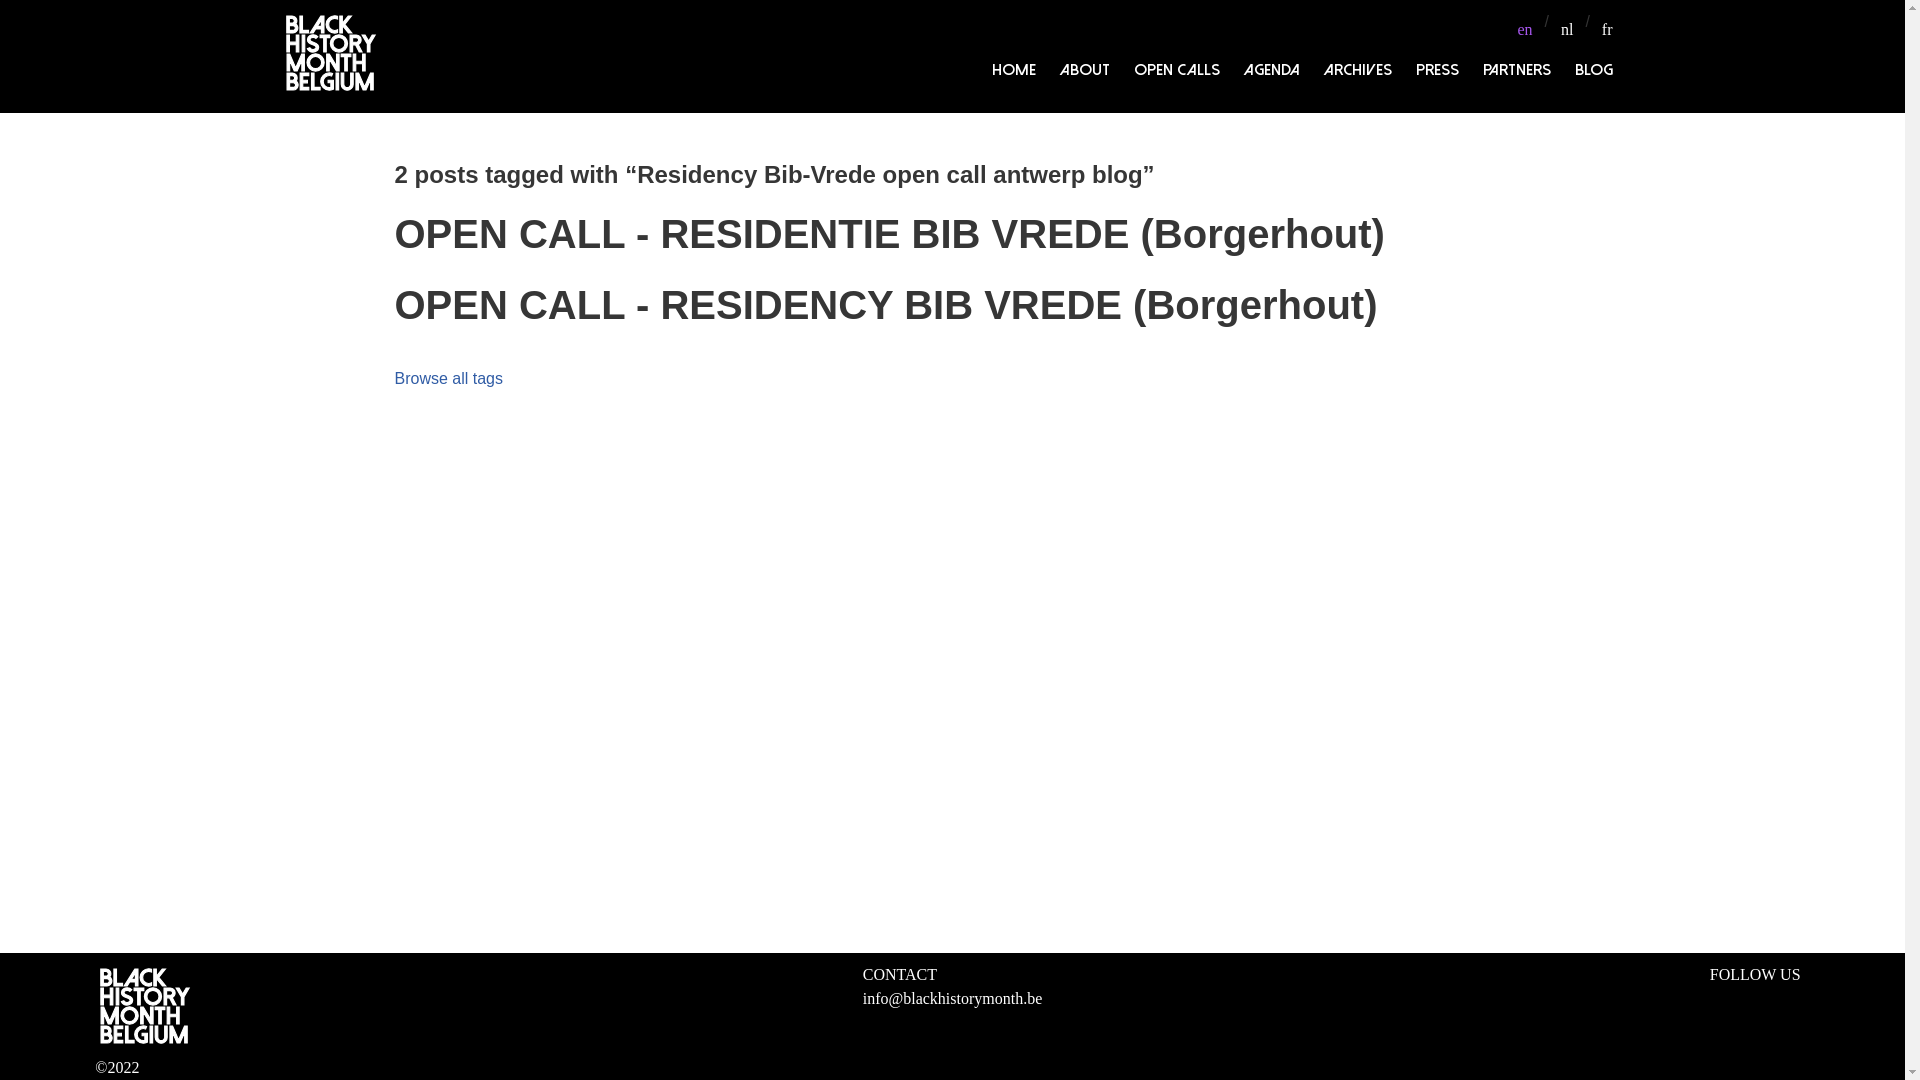 The height and width of the screenshot is (1080, 1920). Describe the element at coordinates (1760, 997) in the screenshot. I see `twitter` at that location.